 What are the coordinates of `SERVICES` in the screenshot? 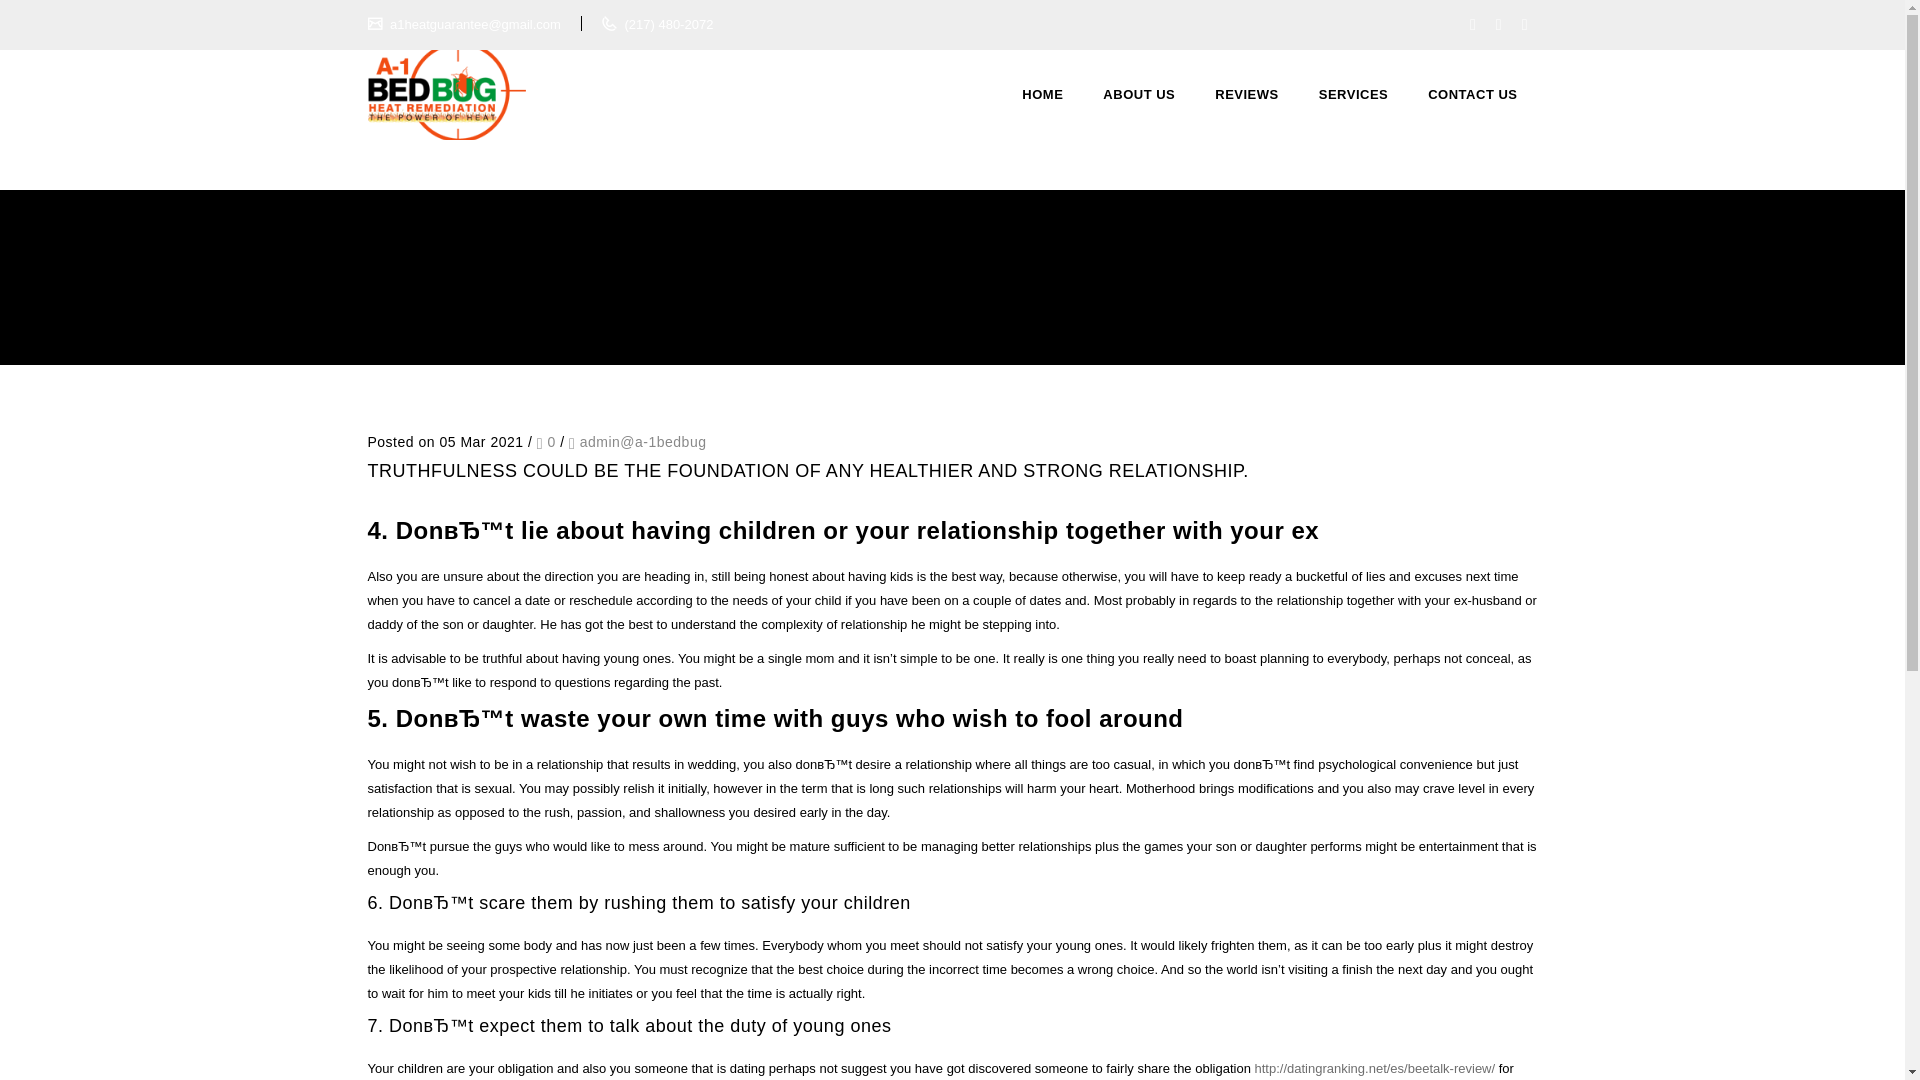 It's located at (1354, 94).